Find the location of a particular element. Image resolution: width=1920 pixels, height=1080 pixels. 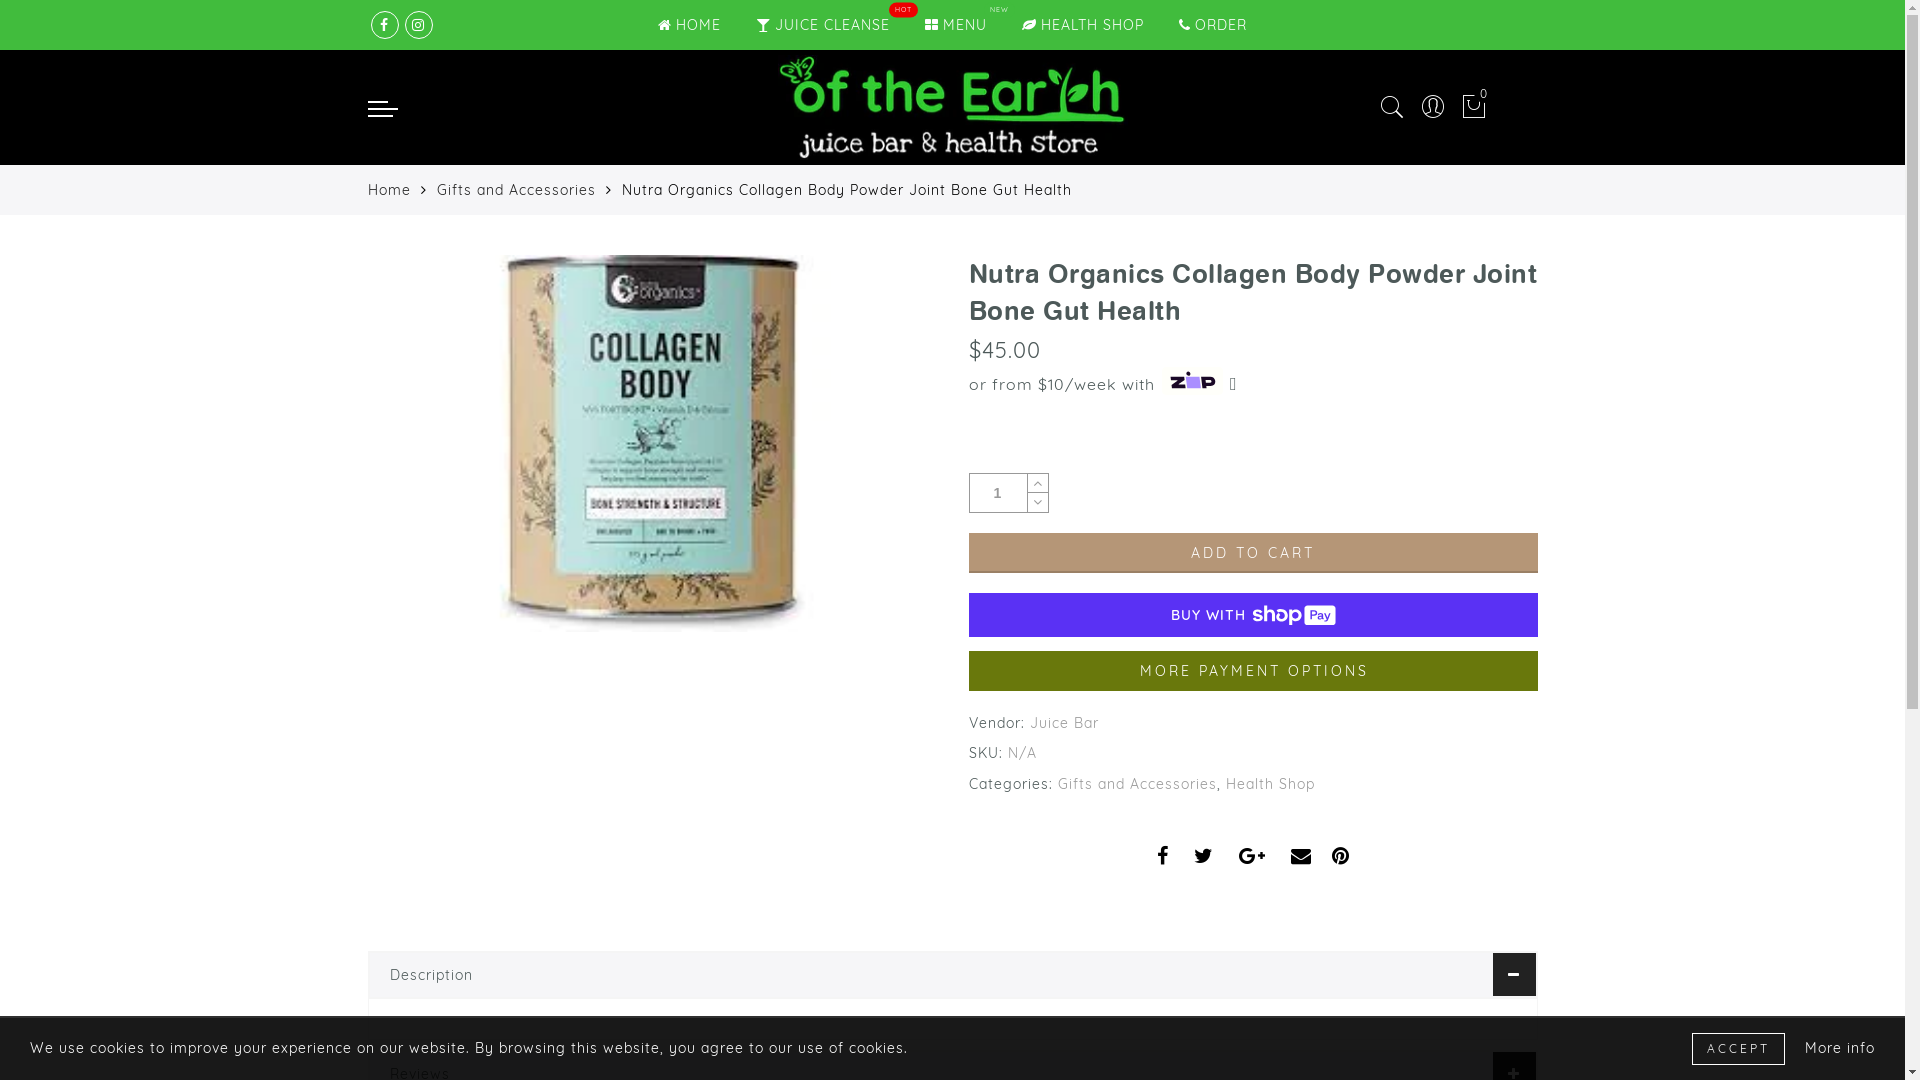

Gifts and Accessories is located at coordinates (516, 190).